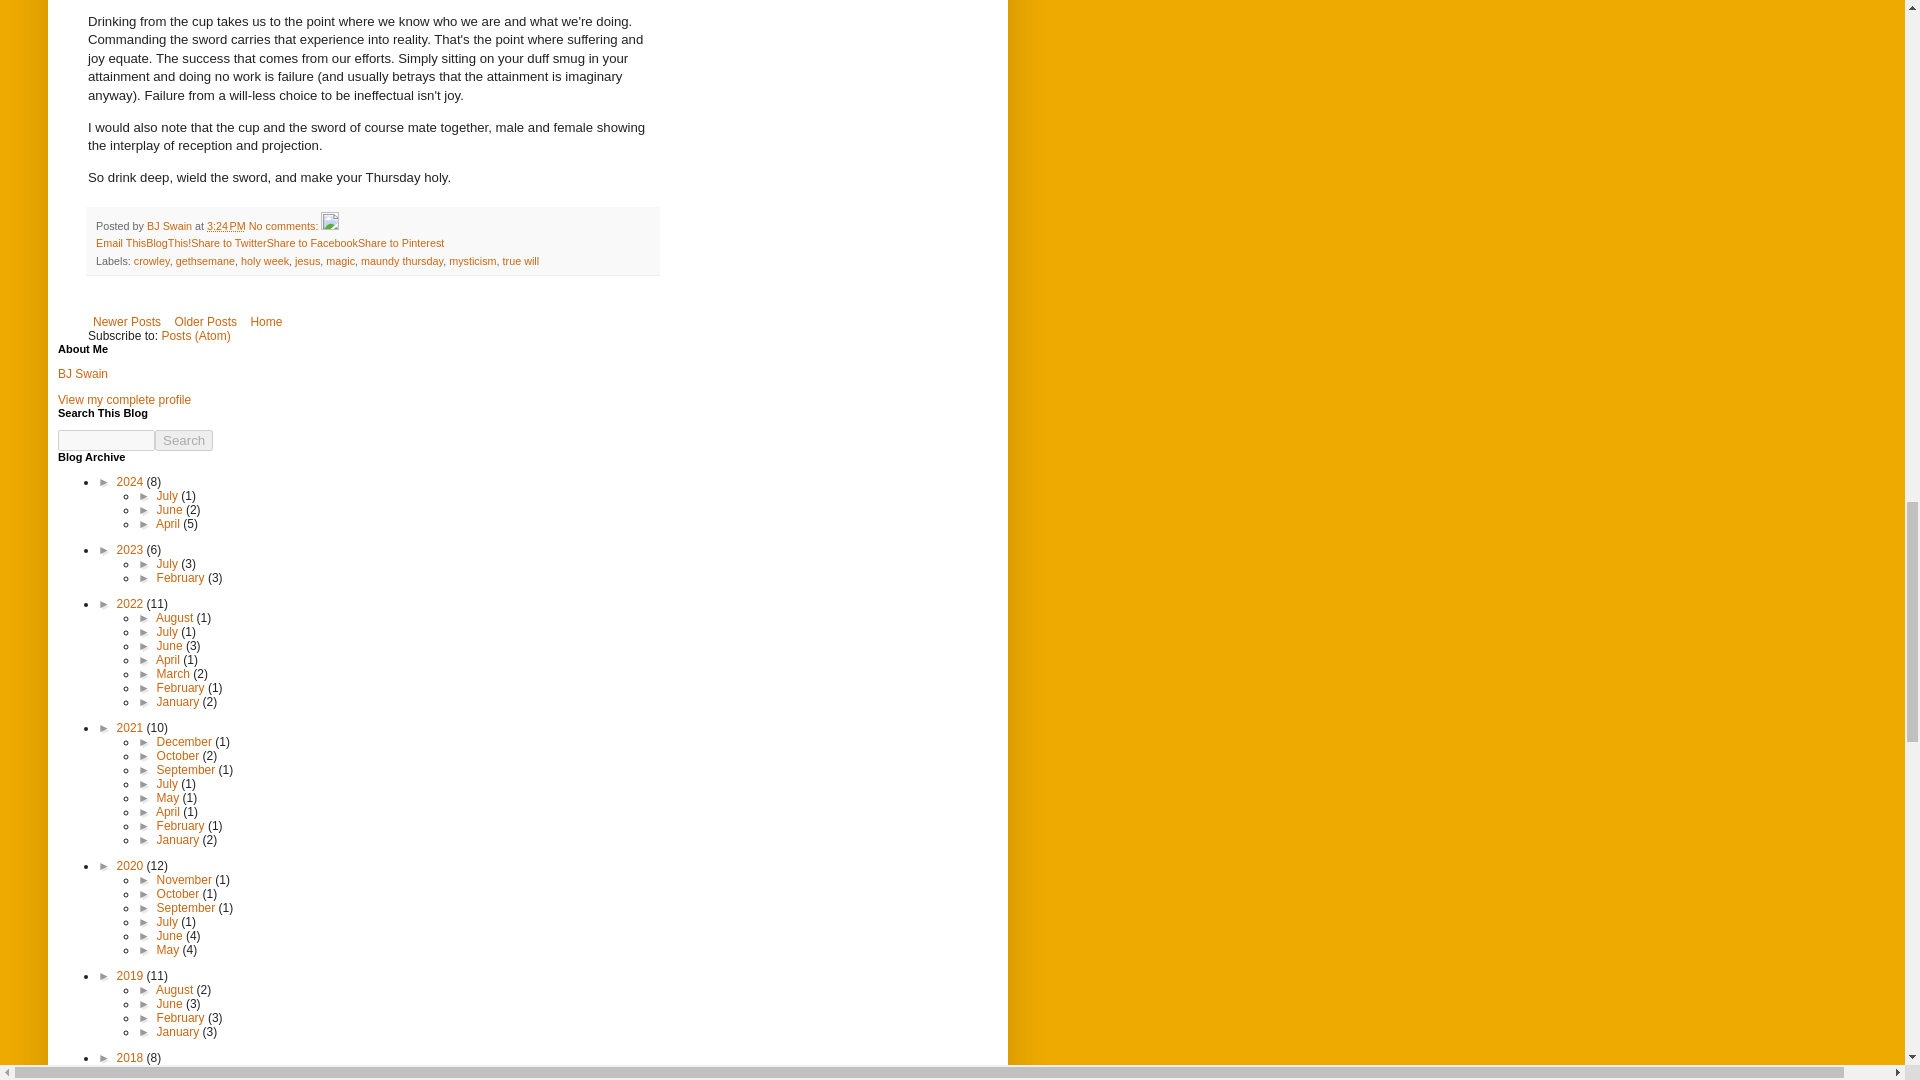  Describe the element at coordinates (228, 242) in the screenshot. I see `Share to Twitter` at that location.